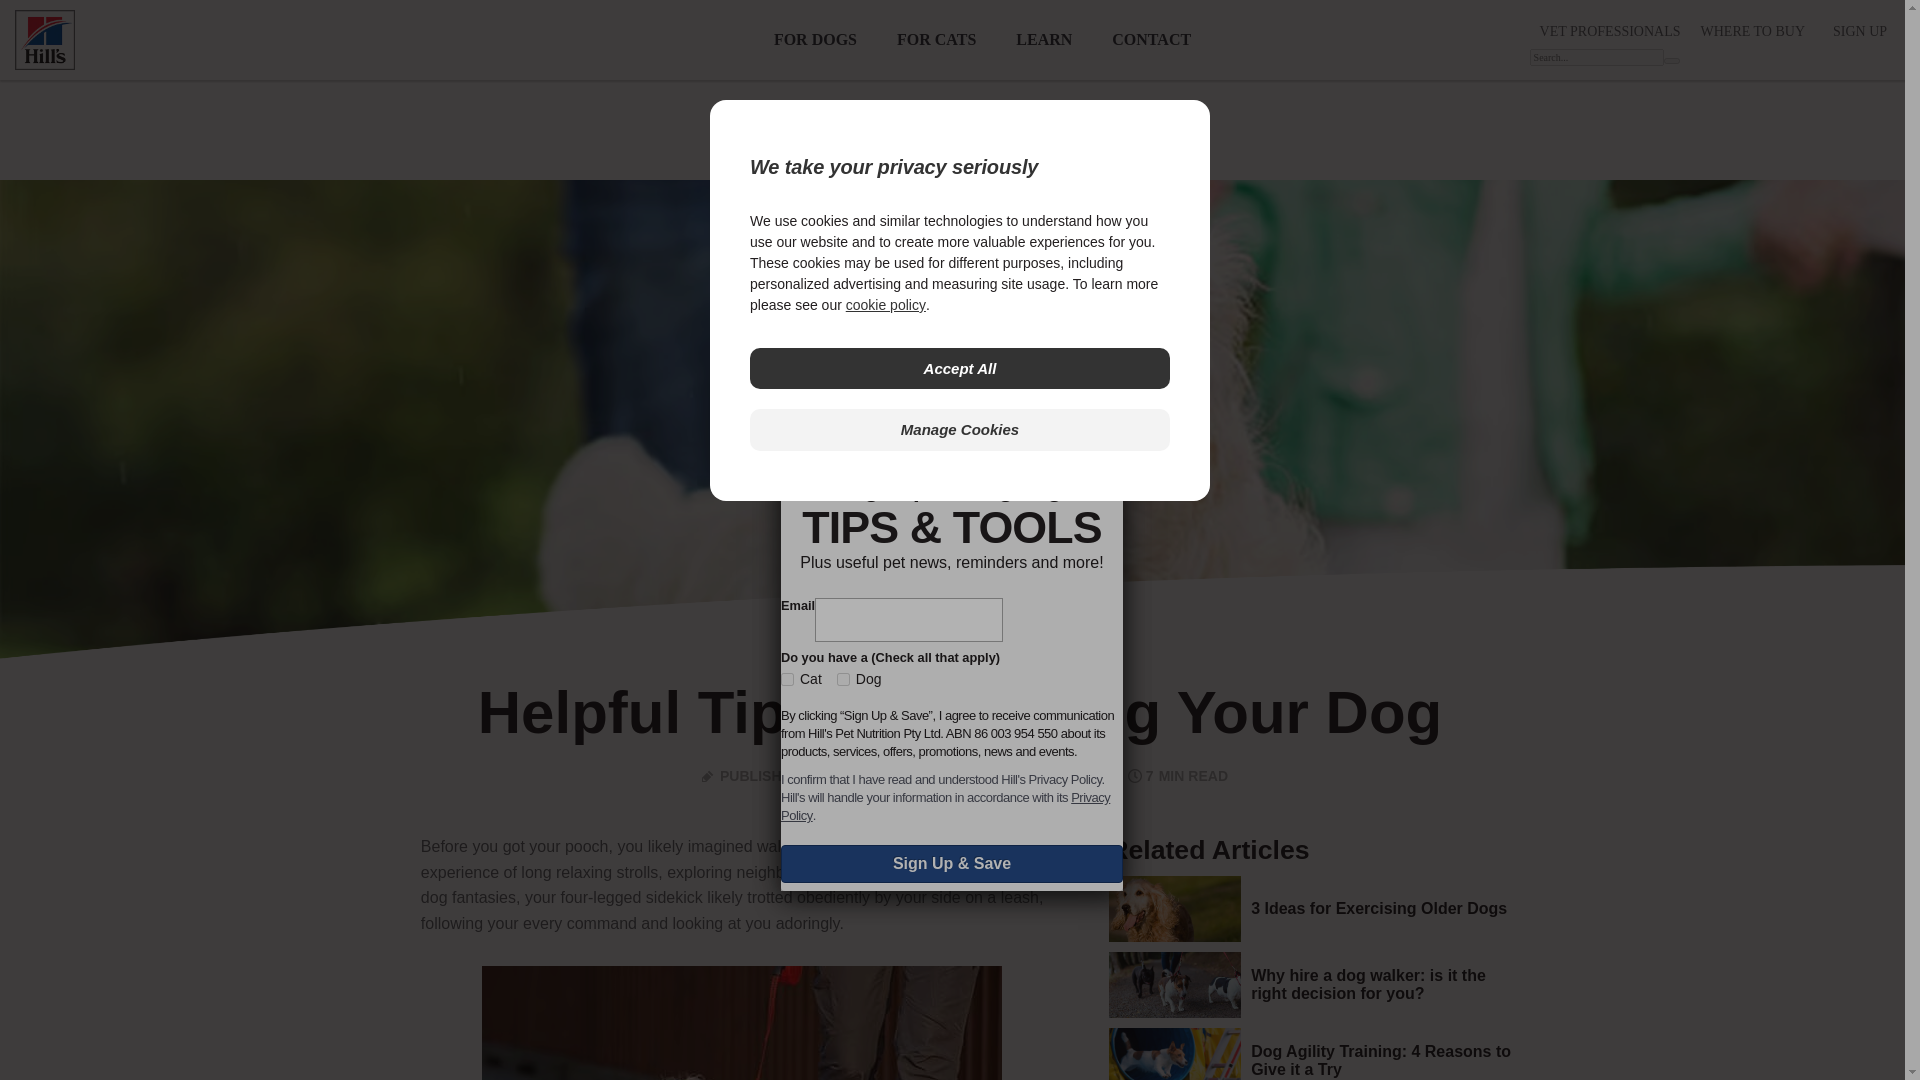 The width and height of the screenshot is (1920, 1080). I want to click on Authors and Contributors, so click(881, 776).